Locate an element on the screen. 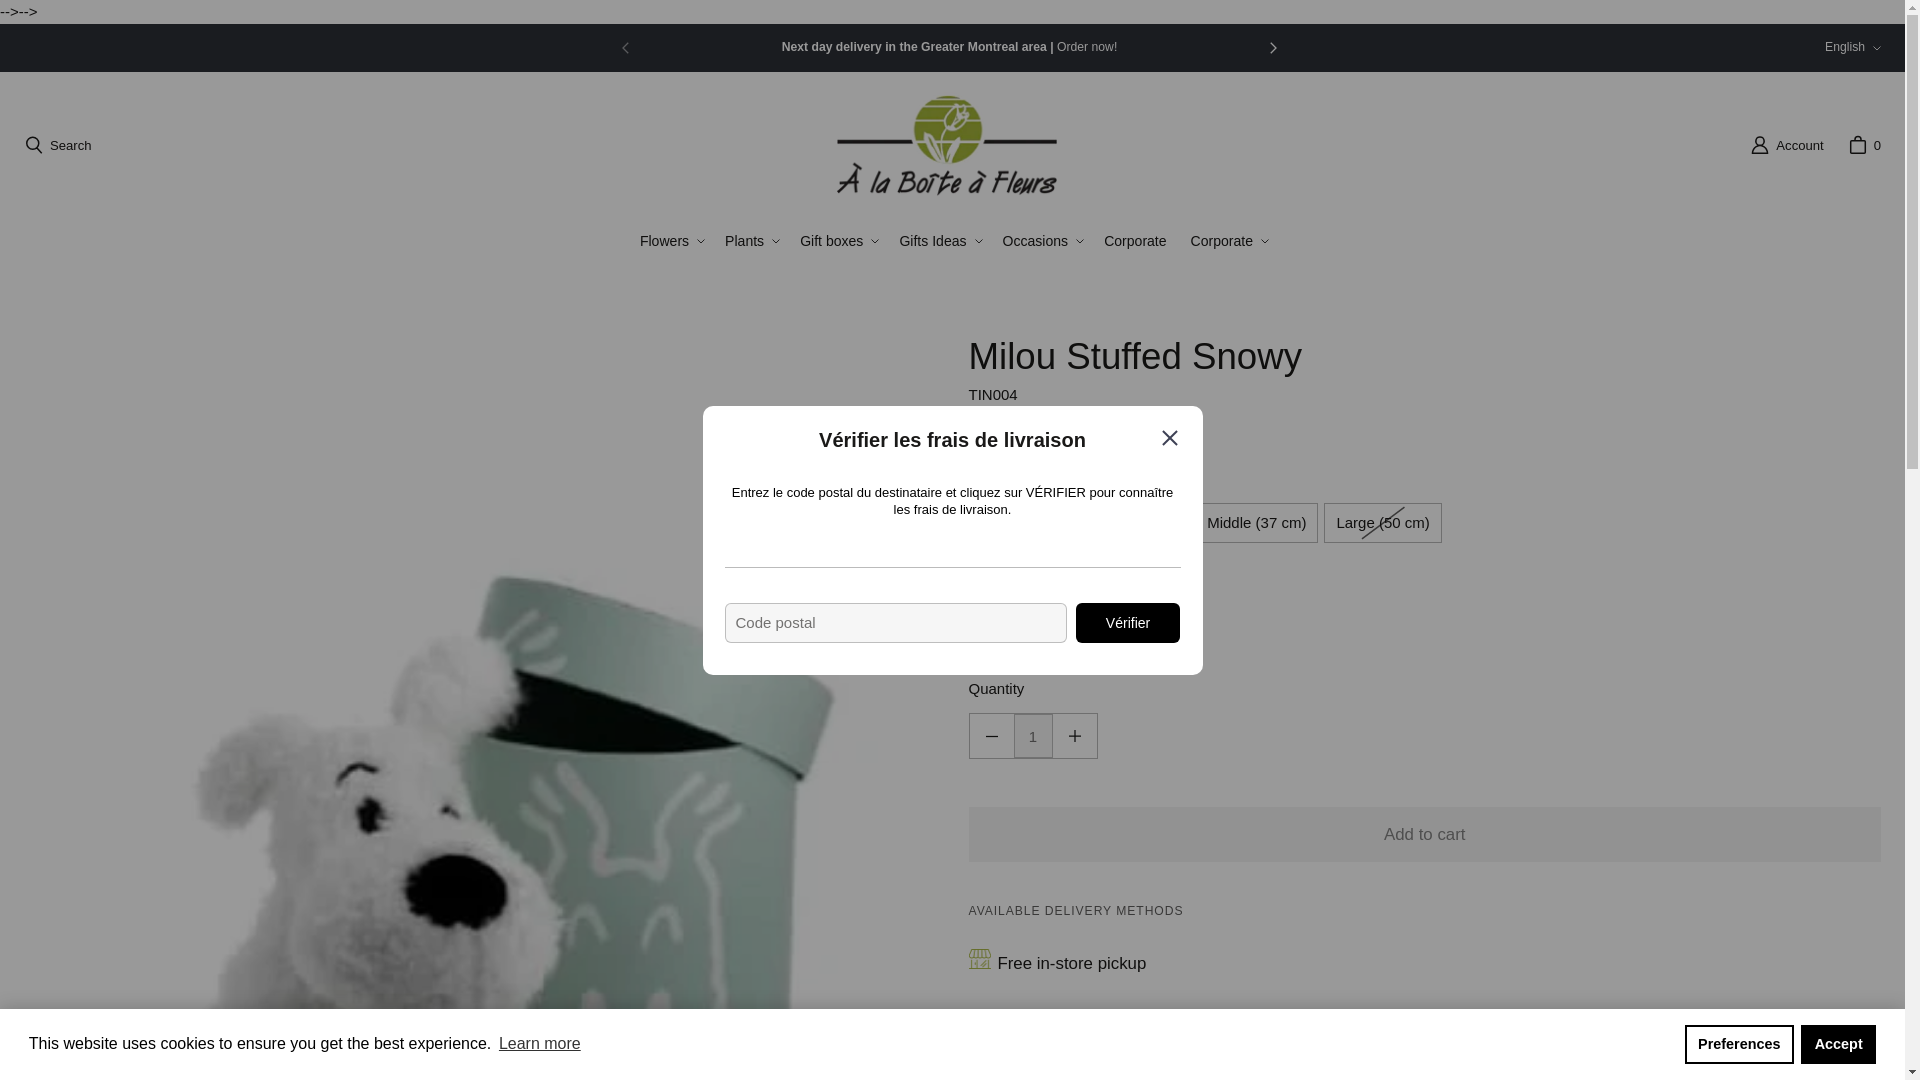  English is located at coordinates (1852, 48).